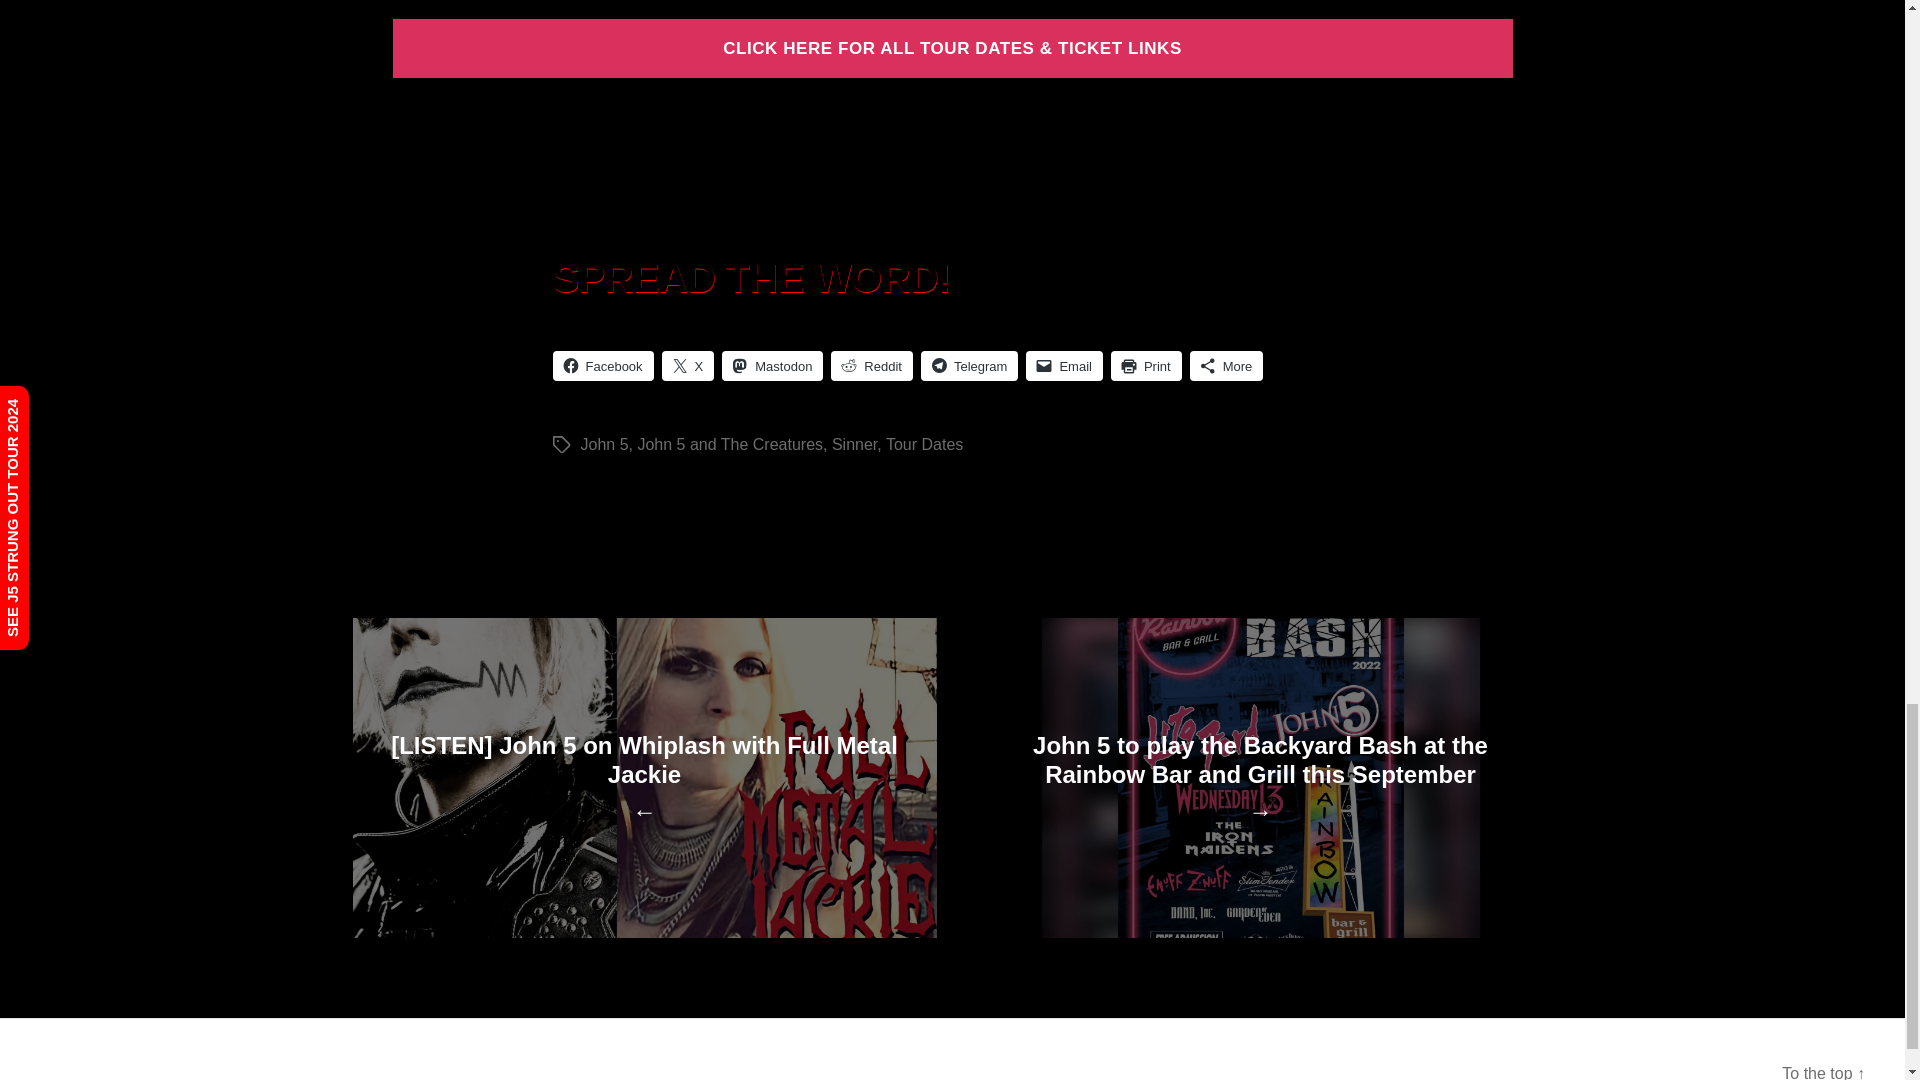 The height and width of the screenshot is (1080, 1920). I want to click on Email, so click(1064, 366).